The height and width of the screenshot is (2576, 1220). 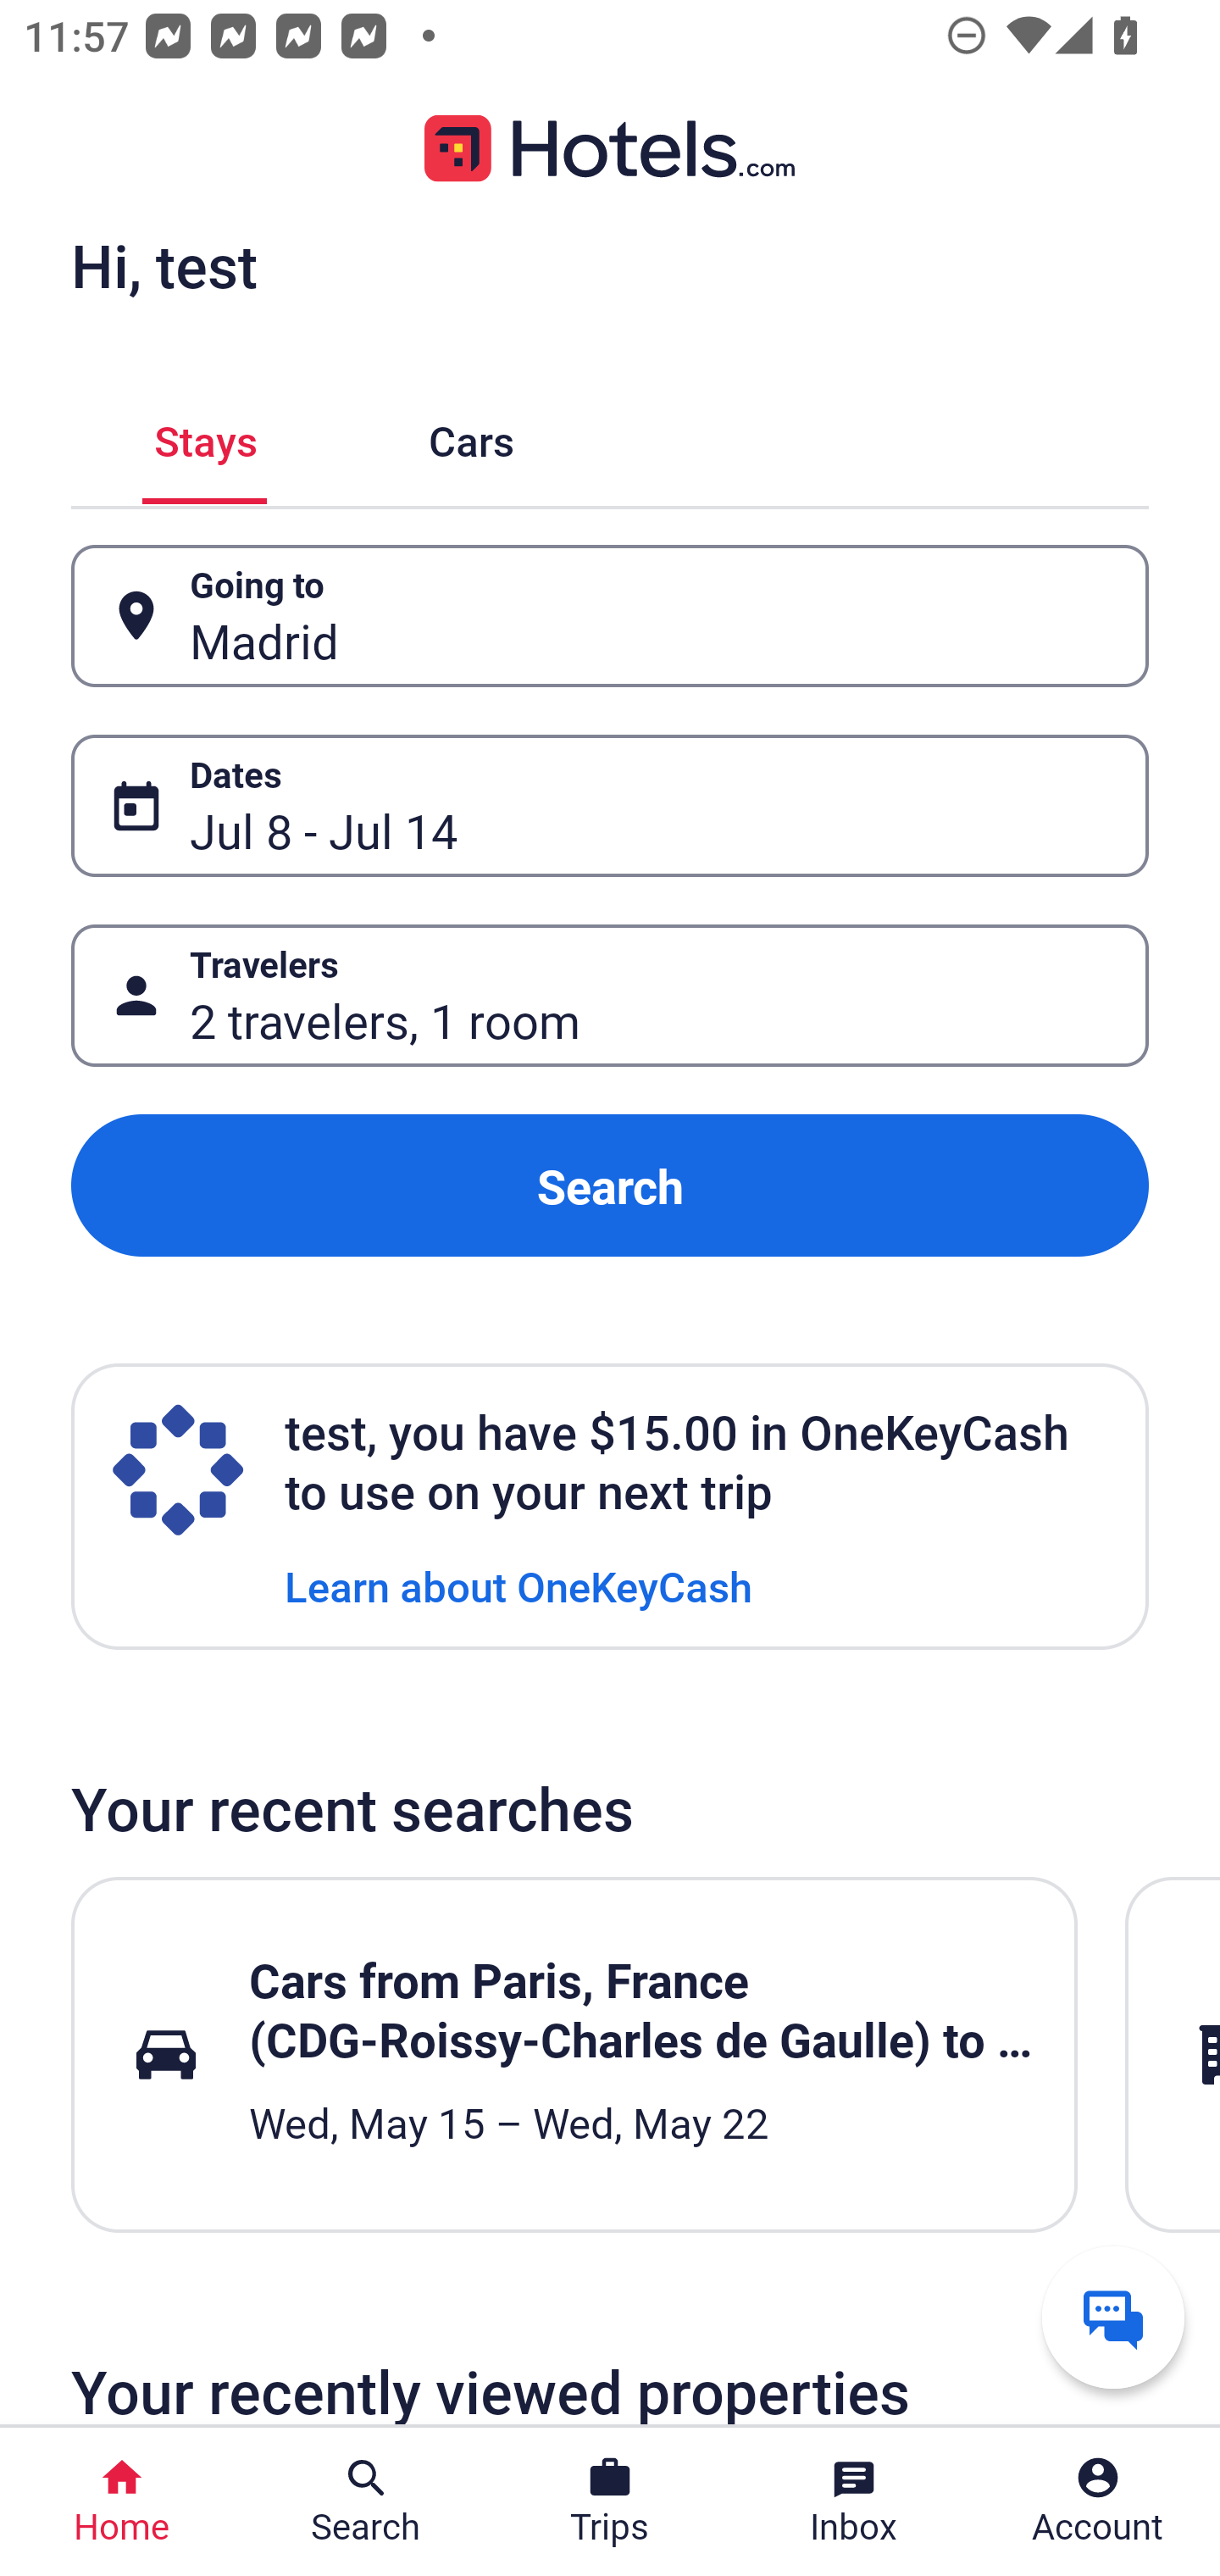 I want to click on Inbox Inbox Button, so click(x=854, y=2501).